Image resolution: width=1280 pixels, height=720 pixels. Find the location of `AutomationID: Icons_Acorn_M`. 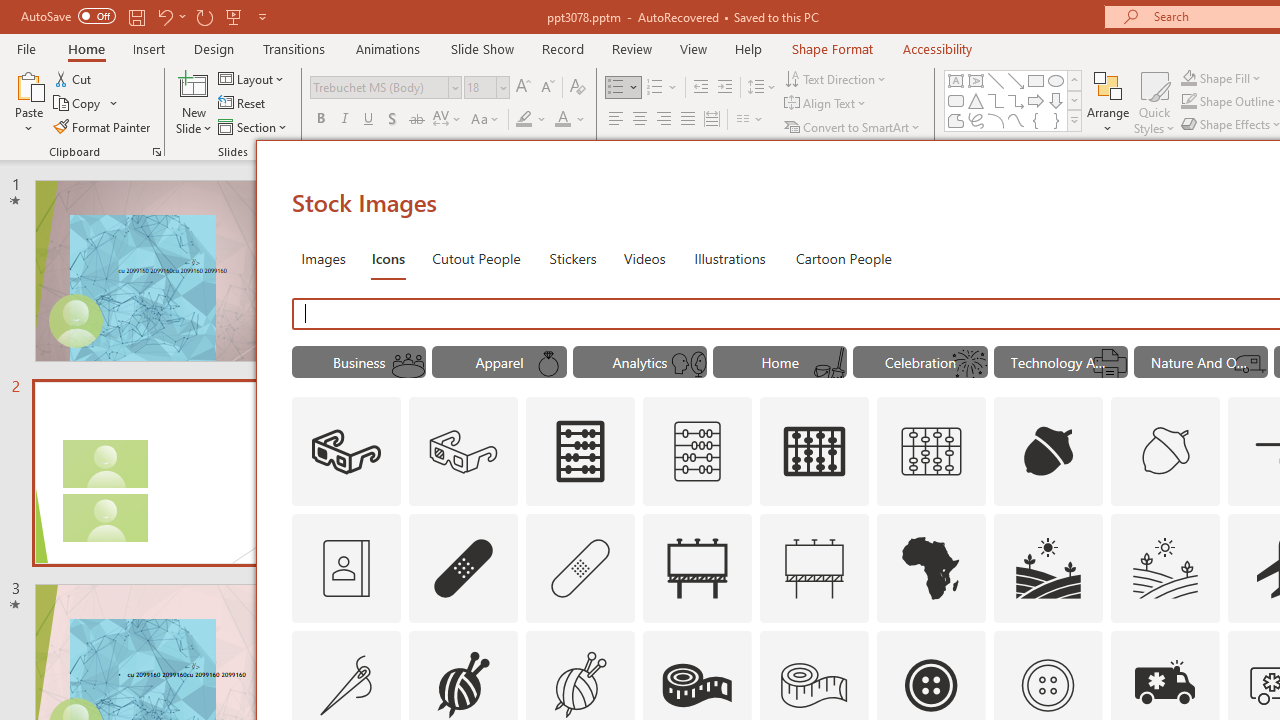

AutomationID: Icons_Acorn_M is located at coordinates (1166, 452).